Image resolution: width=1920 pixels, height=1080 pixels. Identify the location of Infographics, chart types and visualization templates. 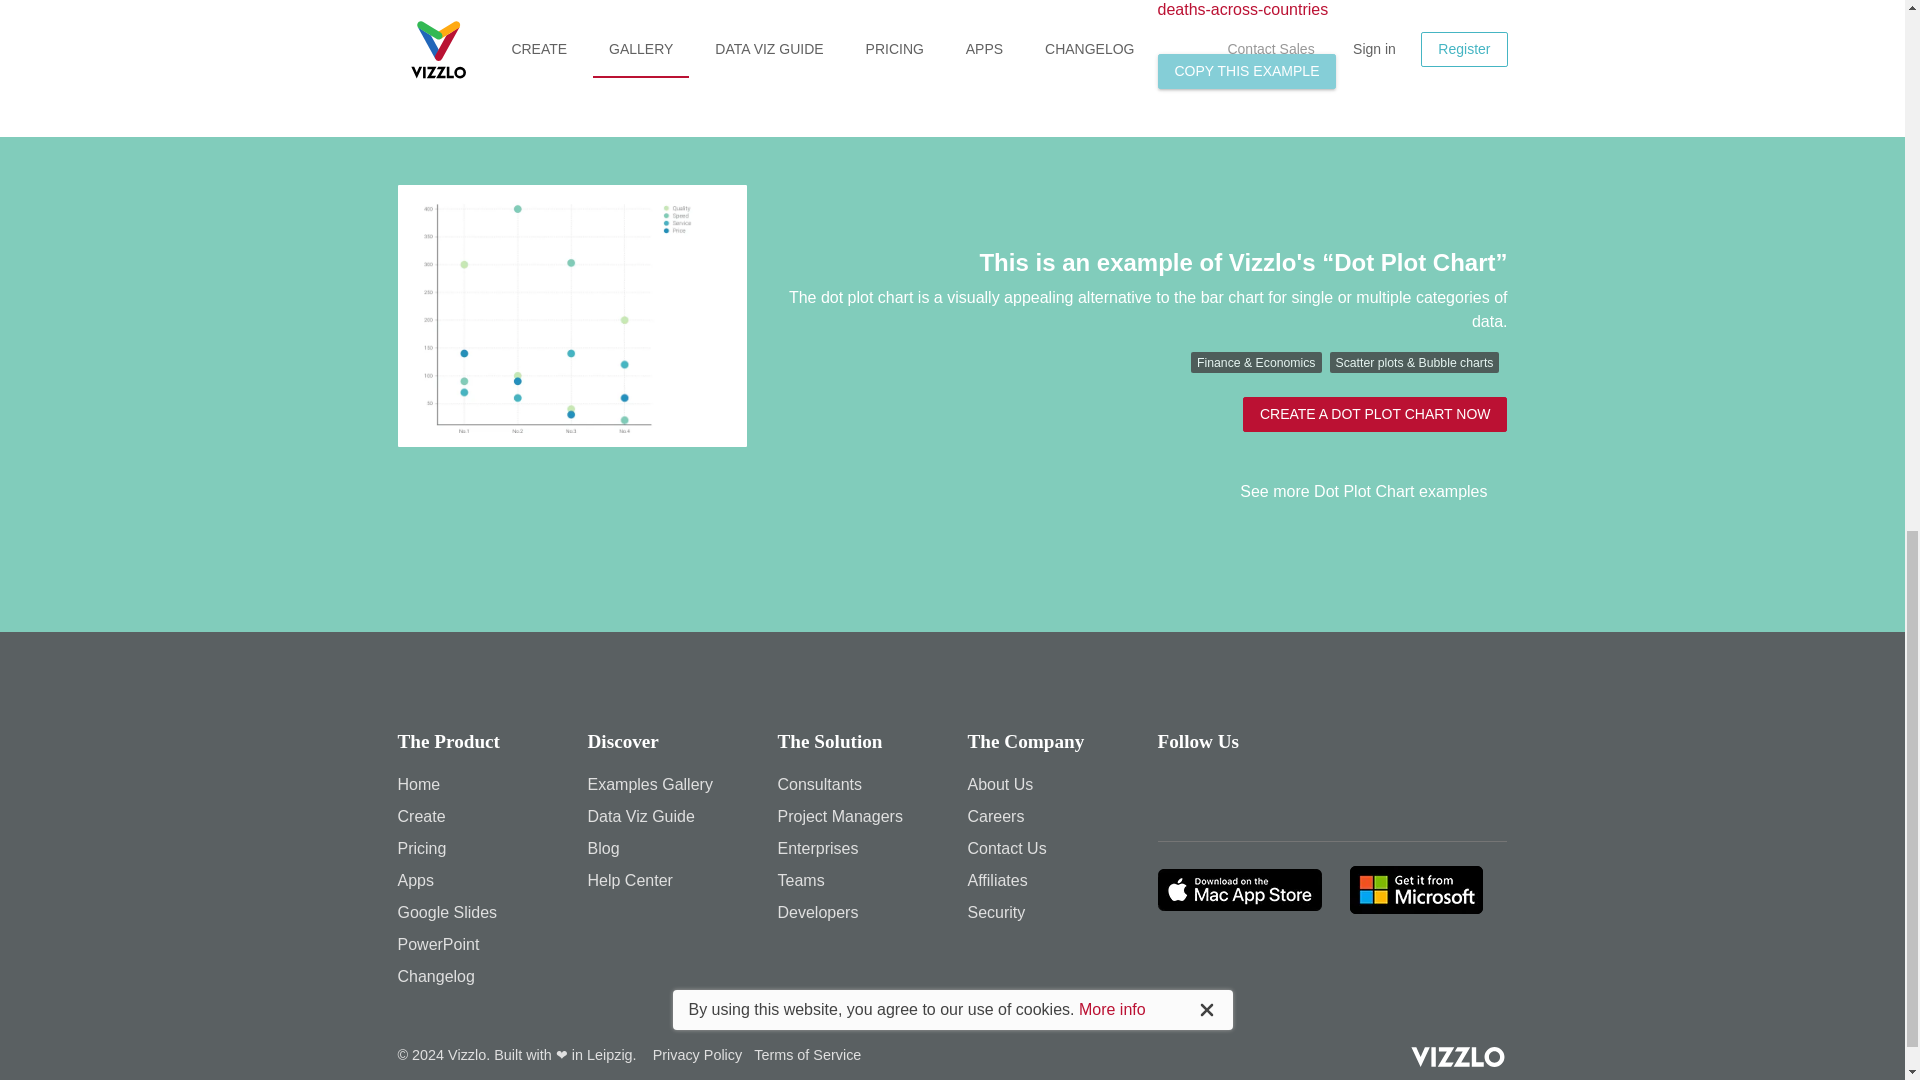
(421, 816).